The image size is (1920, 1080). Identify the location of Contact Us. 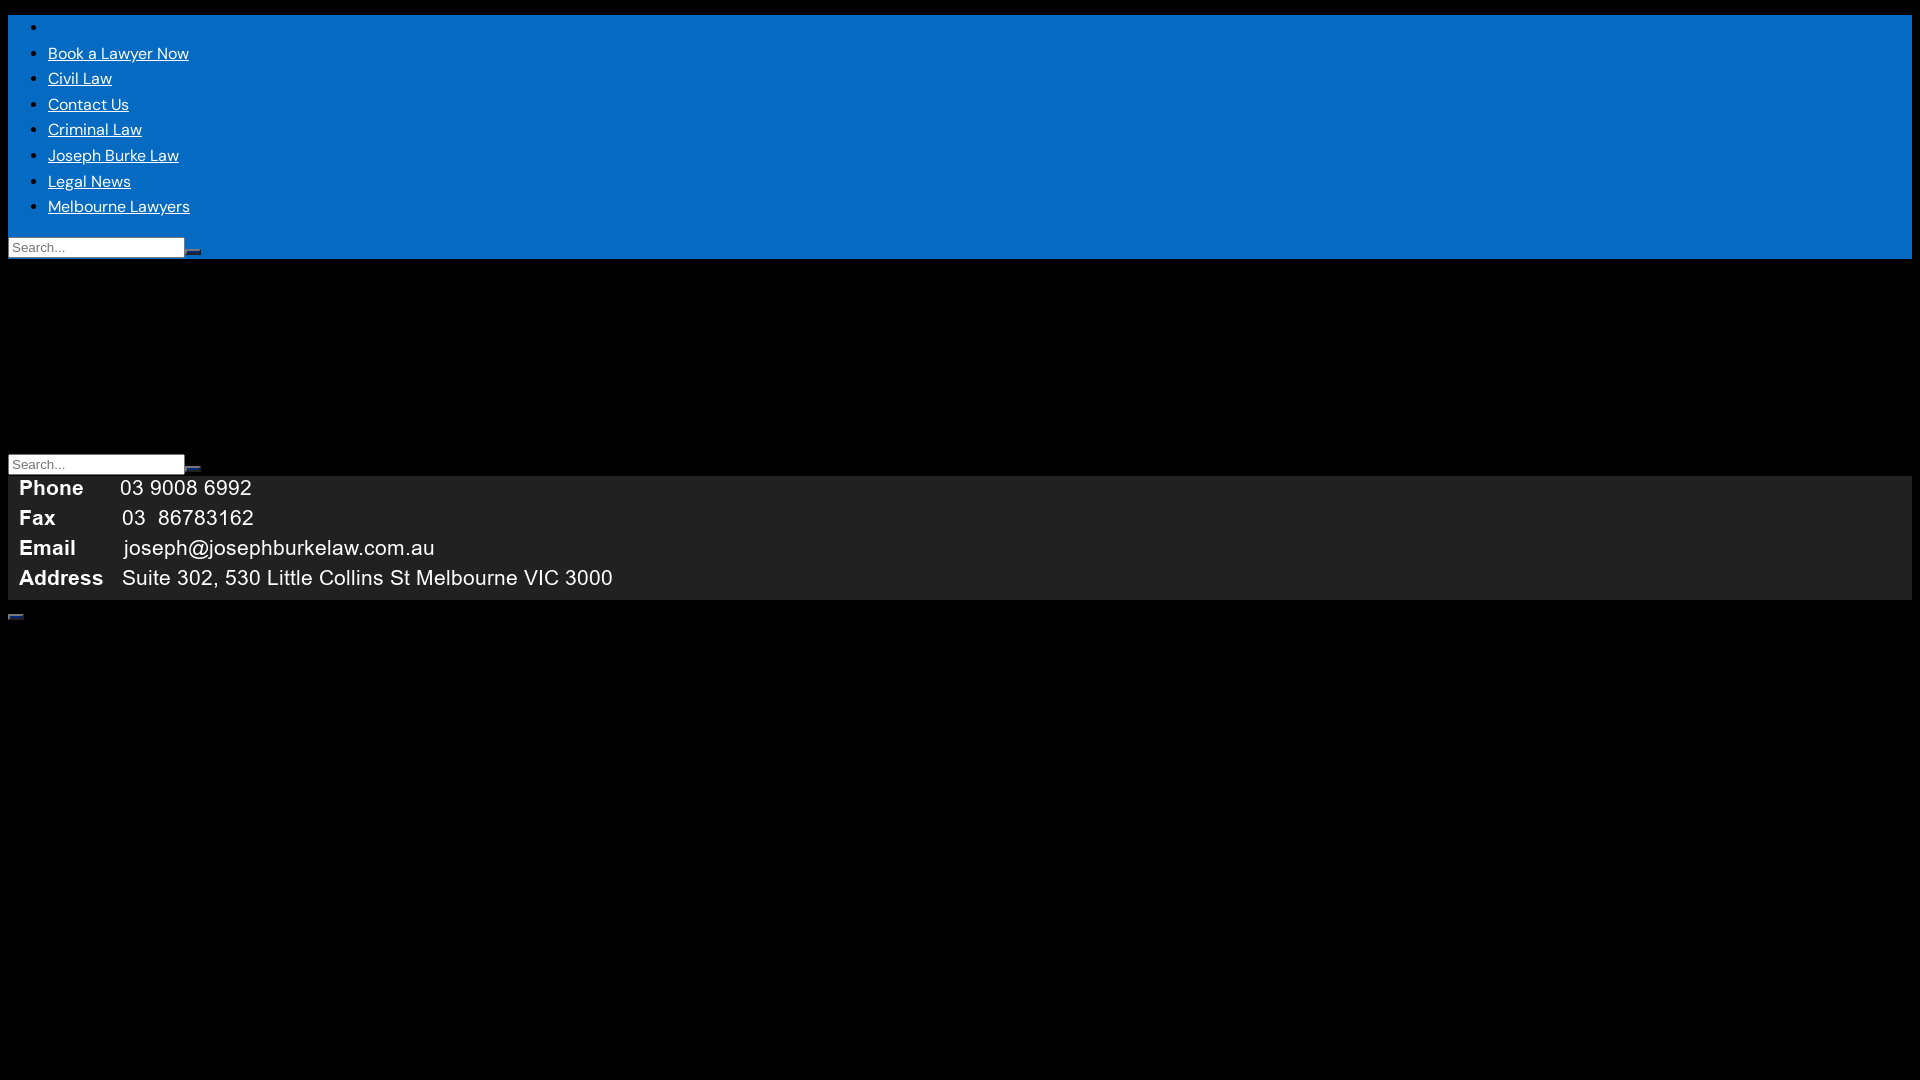
(88, 104).